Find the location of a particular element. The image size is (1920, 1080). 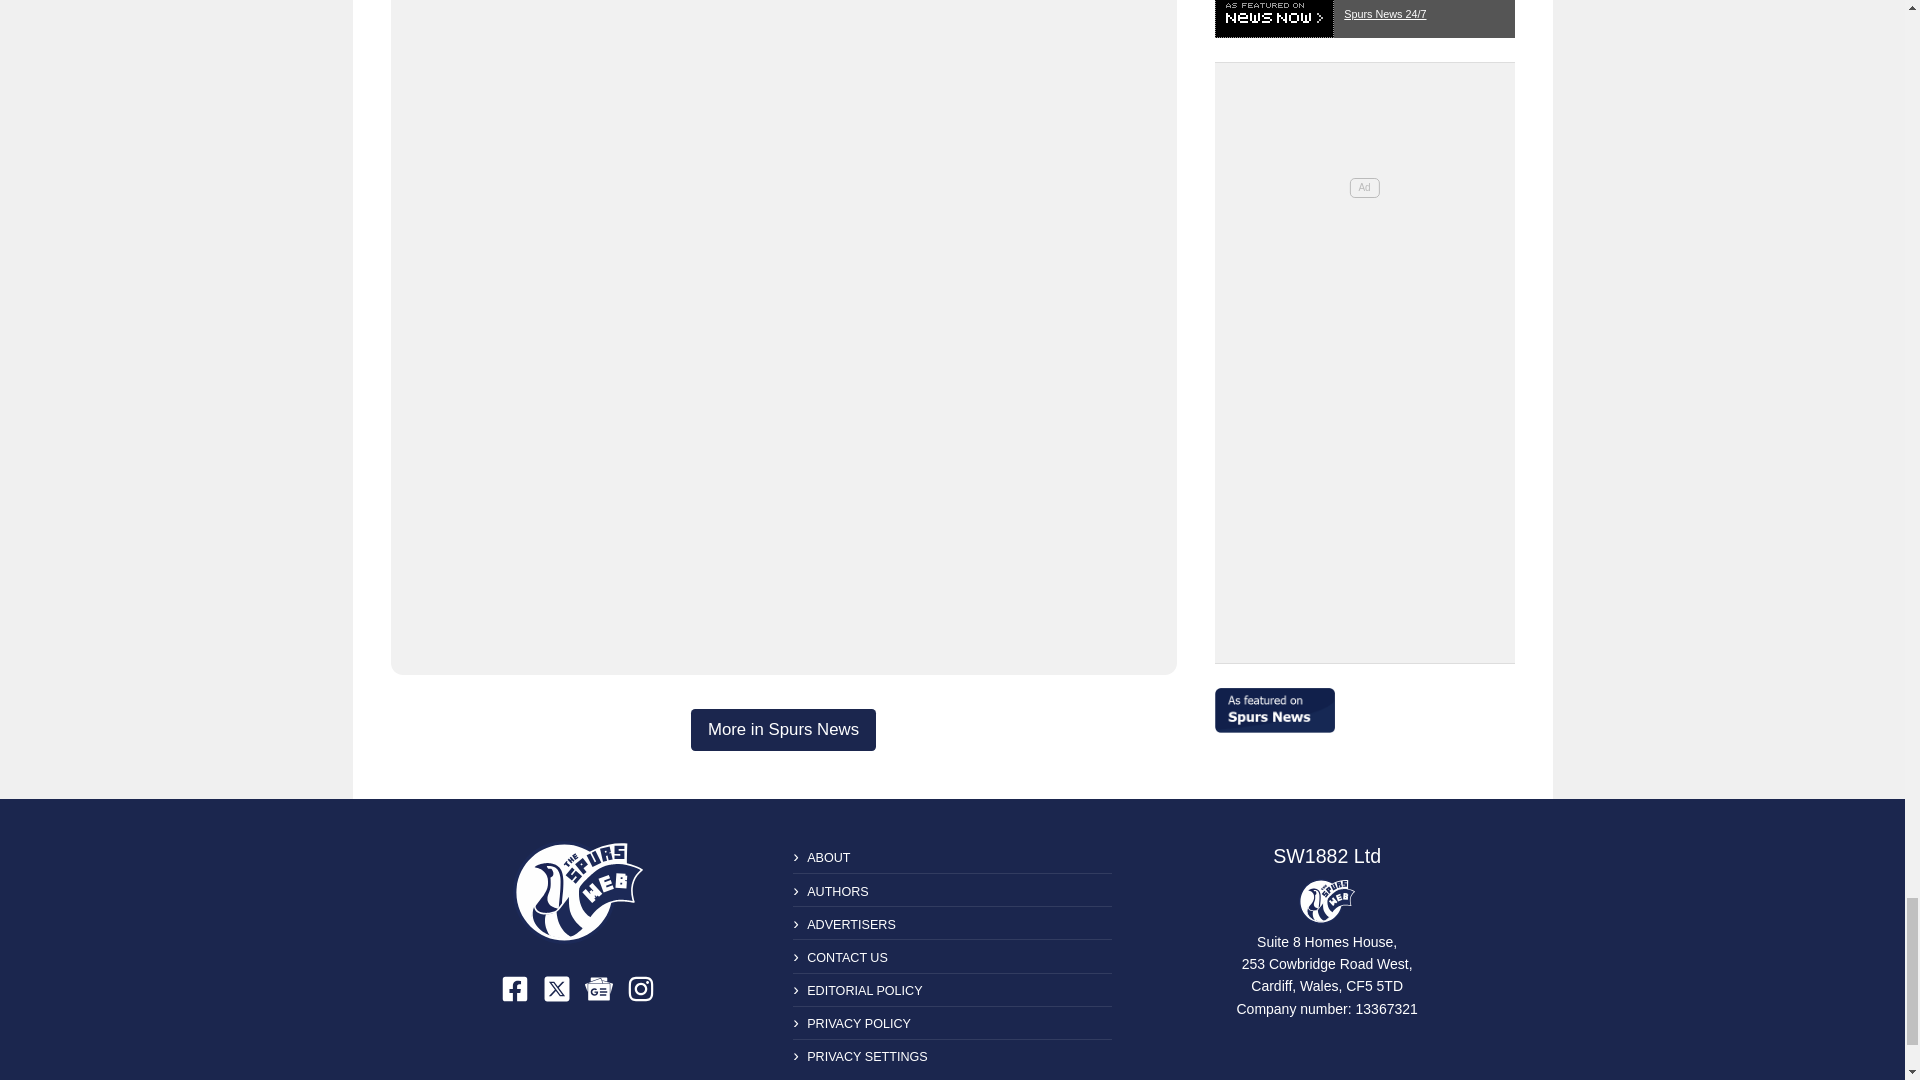

The Spurs Web - Tottenham Hotspur Football News on Instagram is located at coordinates (640, 989).